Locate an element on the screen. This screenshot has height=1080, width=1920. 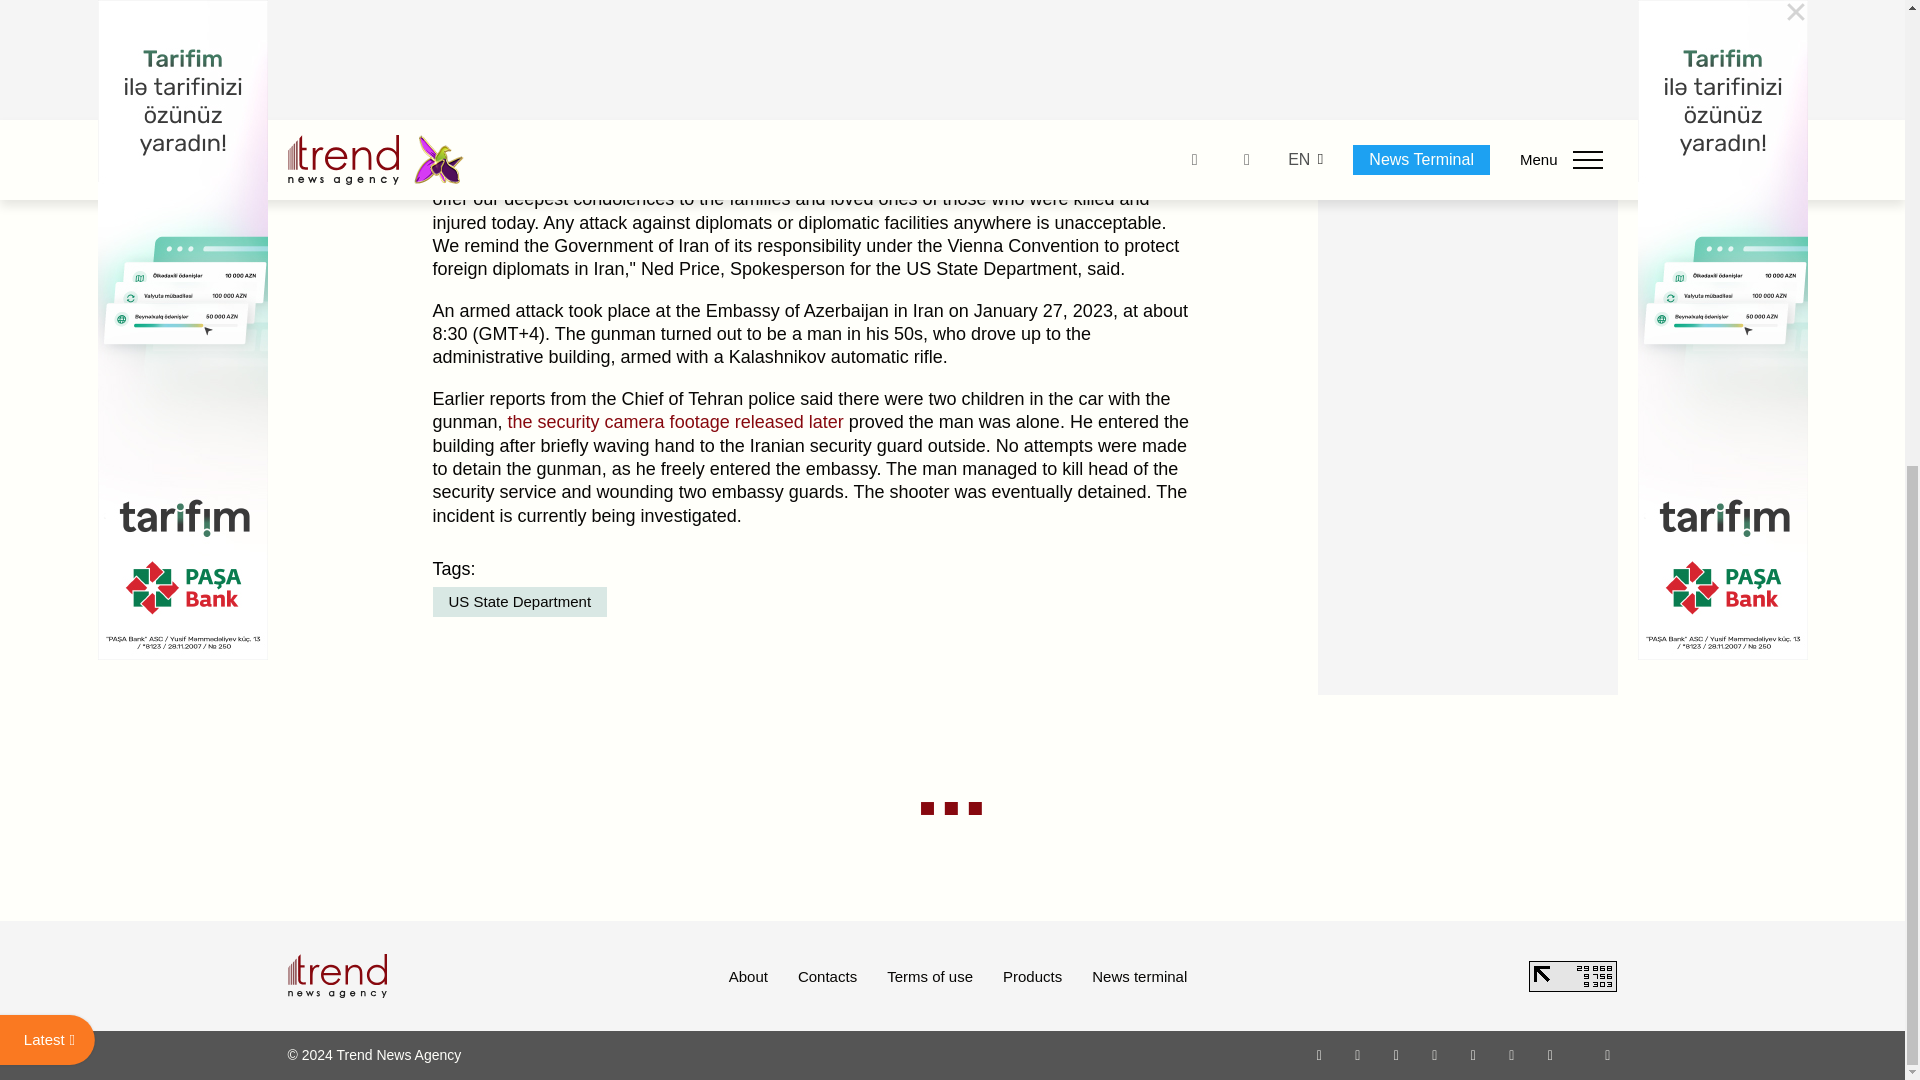
Facebook is located at coordinates (1357, 1054).